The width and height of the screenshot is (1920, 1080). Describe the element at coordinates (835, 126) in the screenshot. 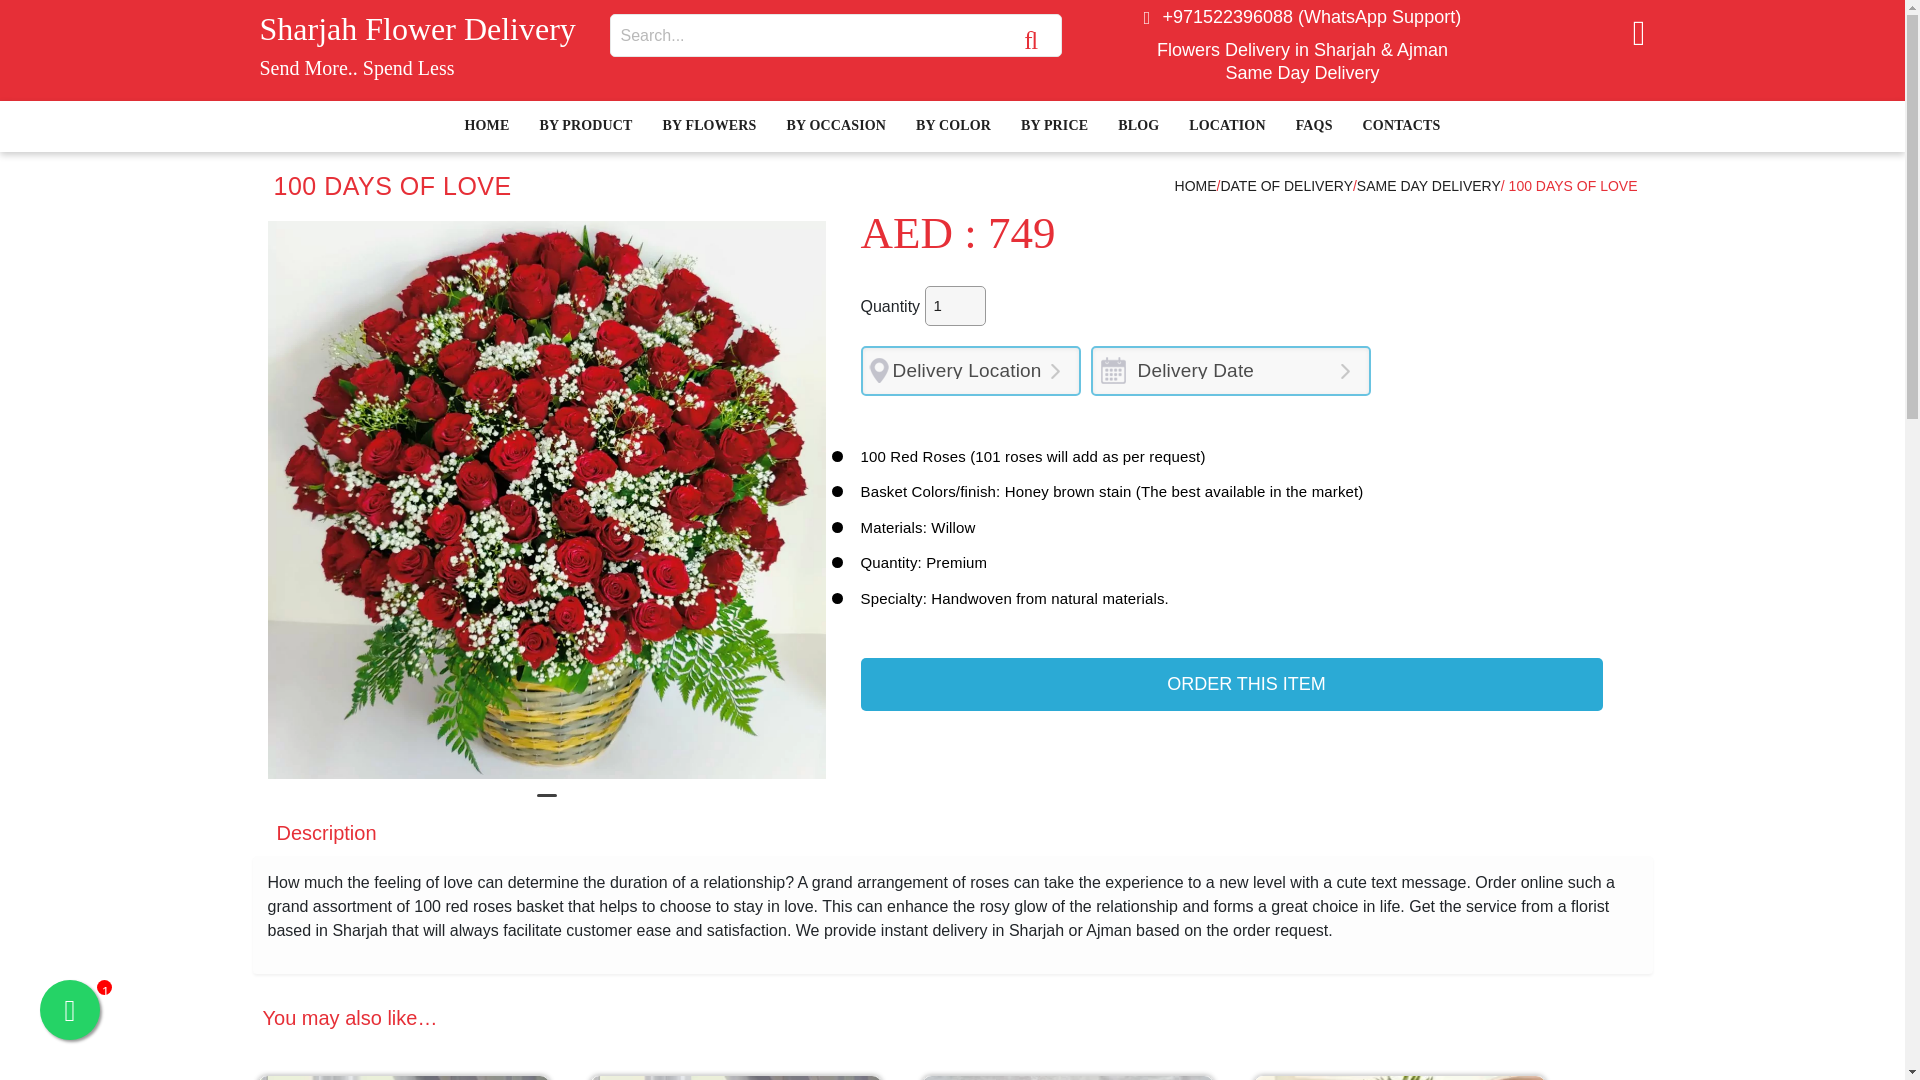

I see `BY OCCASION` at that location.